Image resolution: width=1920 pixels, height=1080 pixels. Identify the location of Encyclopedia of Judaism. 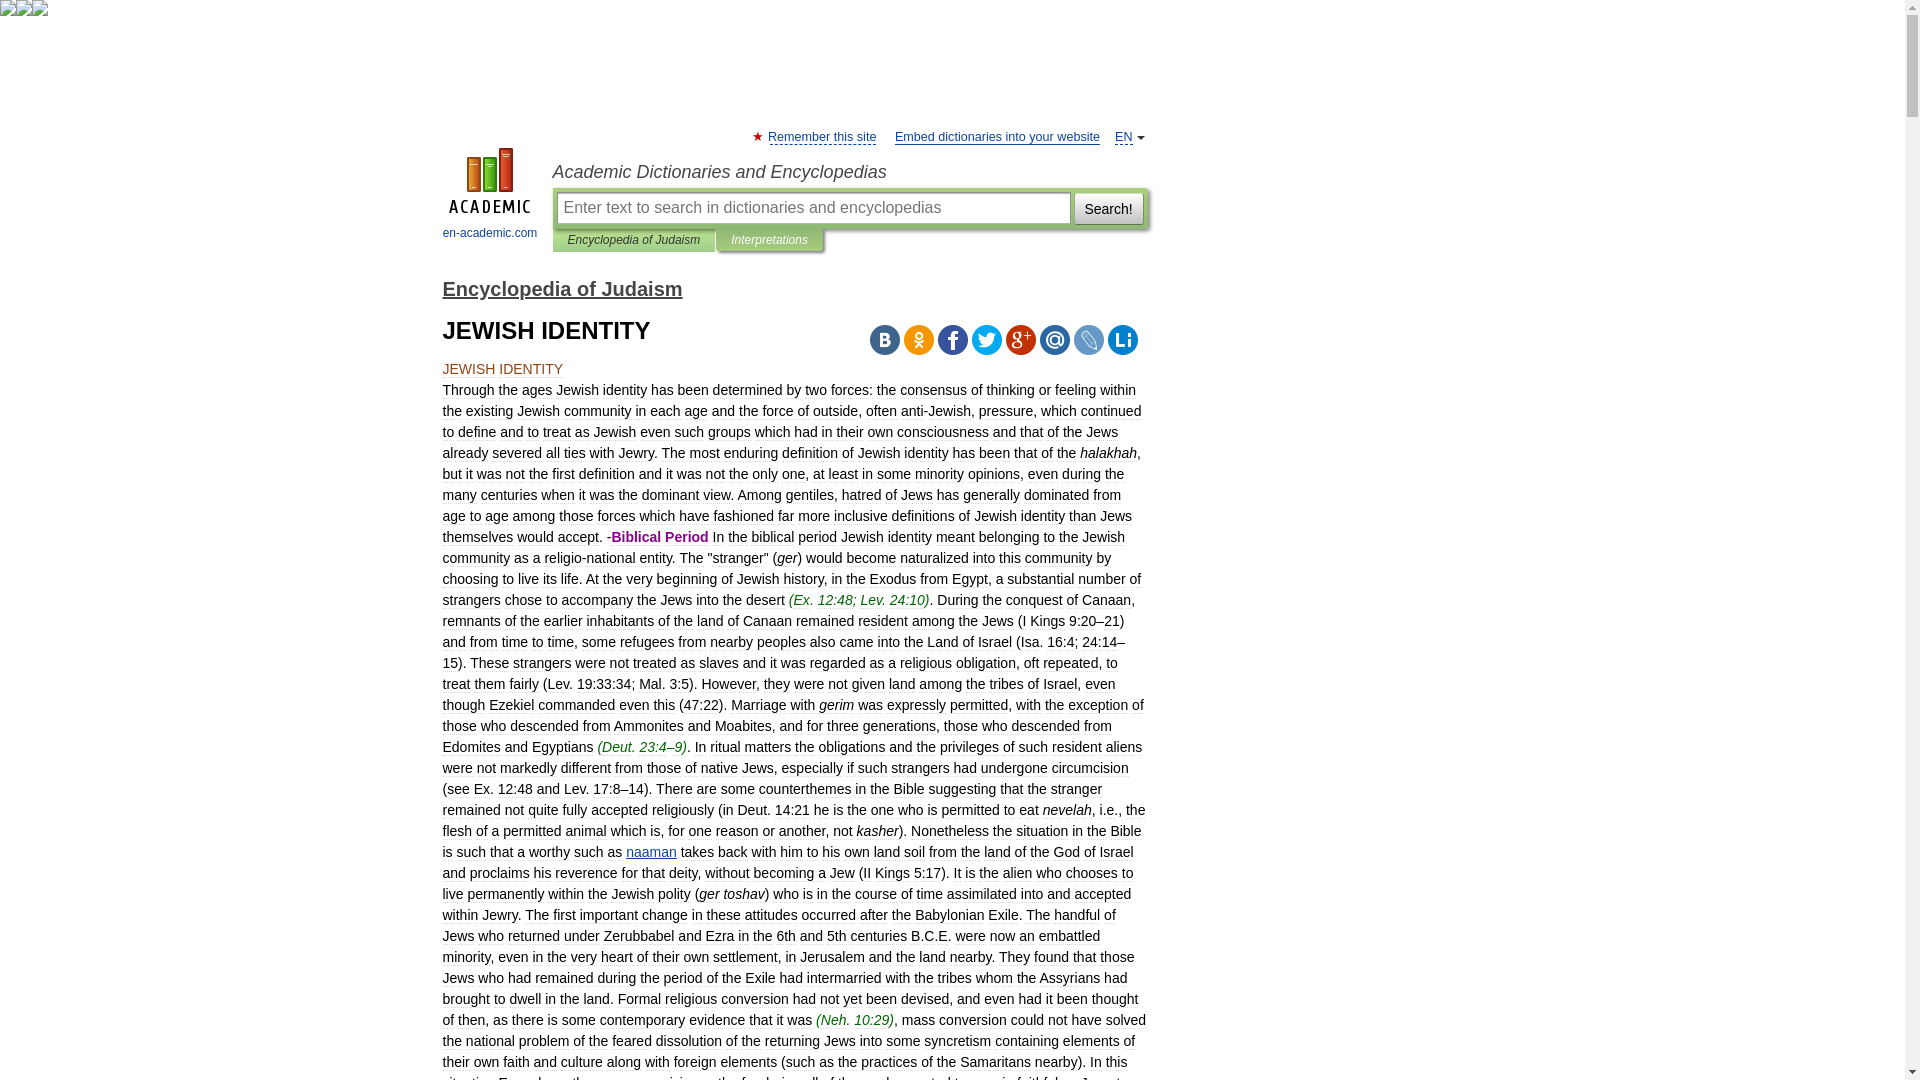
(634, 240).